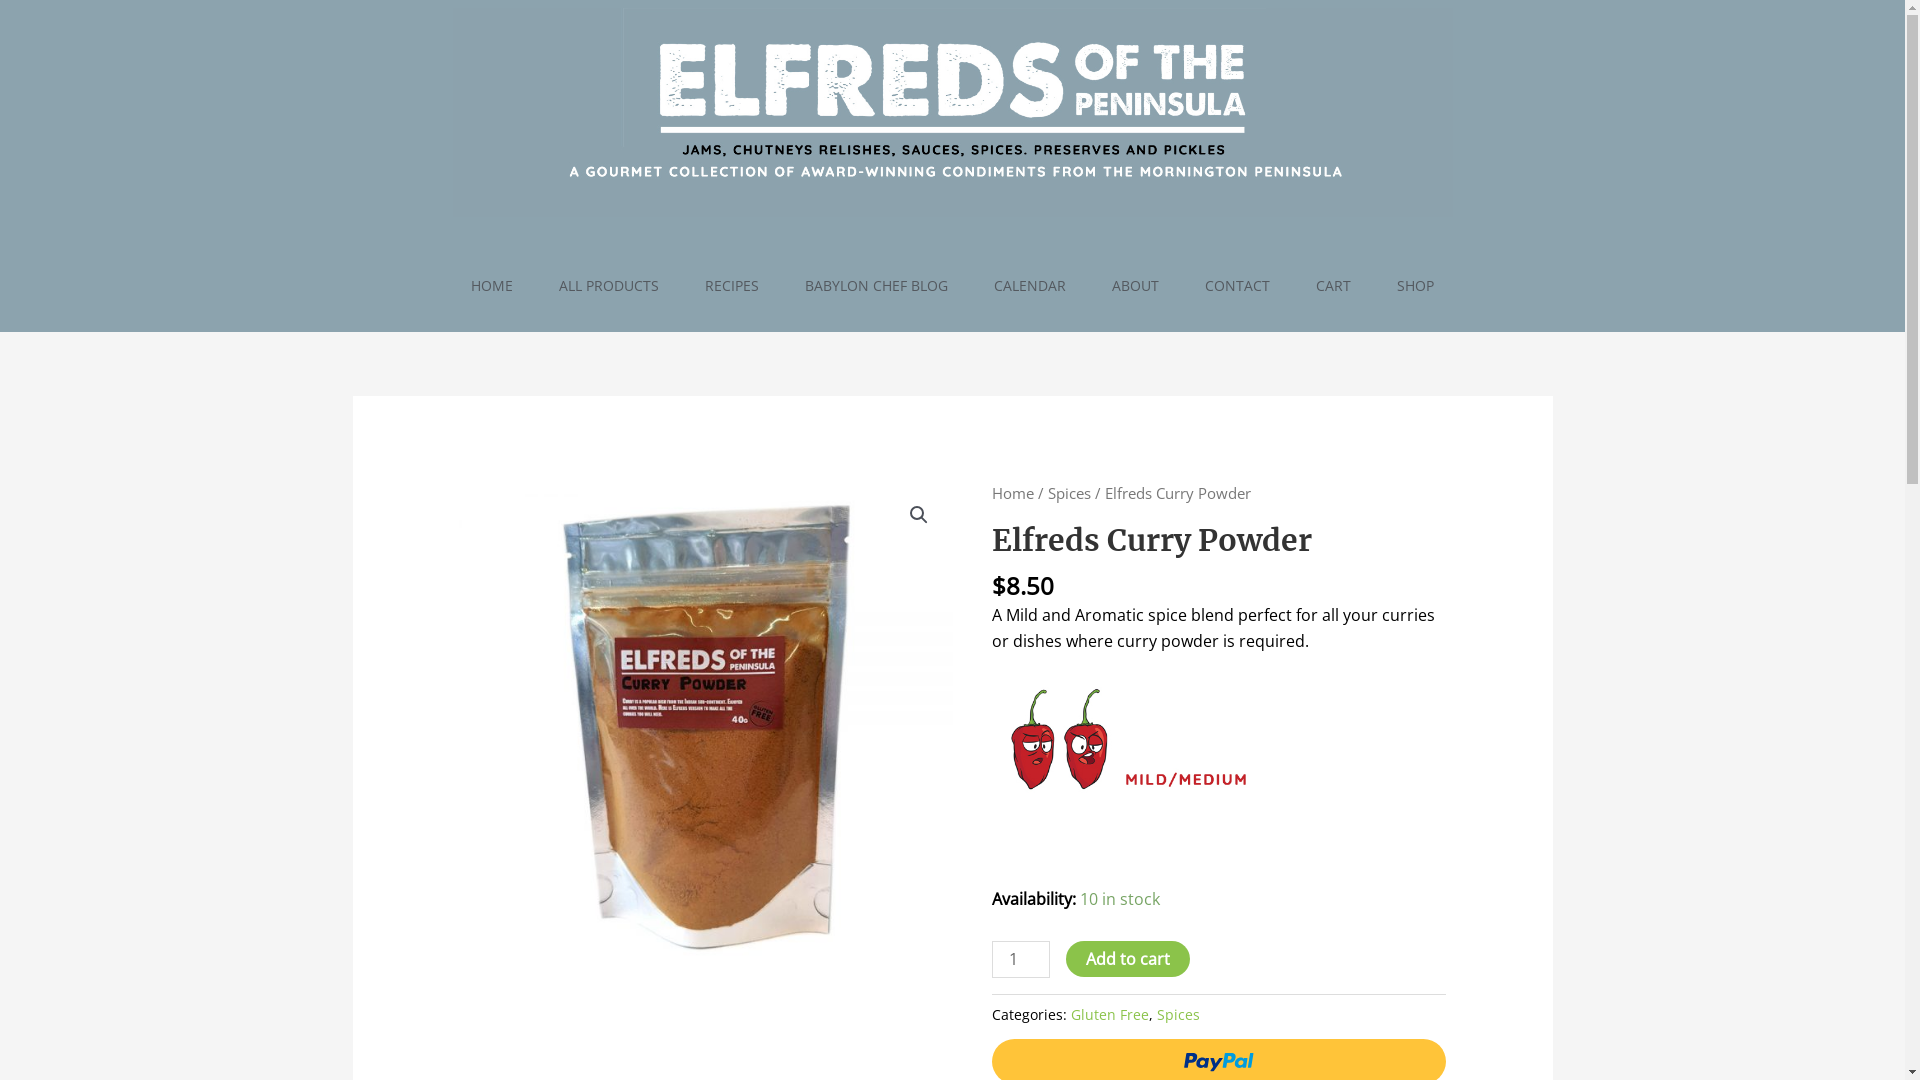 The image size is (1920, 1080). I want to click on ALL PRODUCTS, so click(609, 286).